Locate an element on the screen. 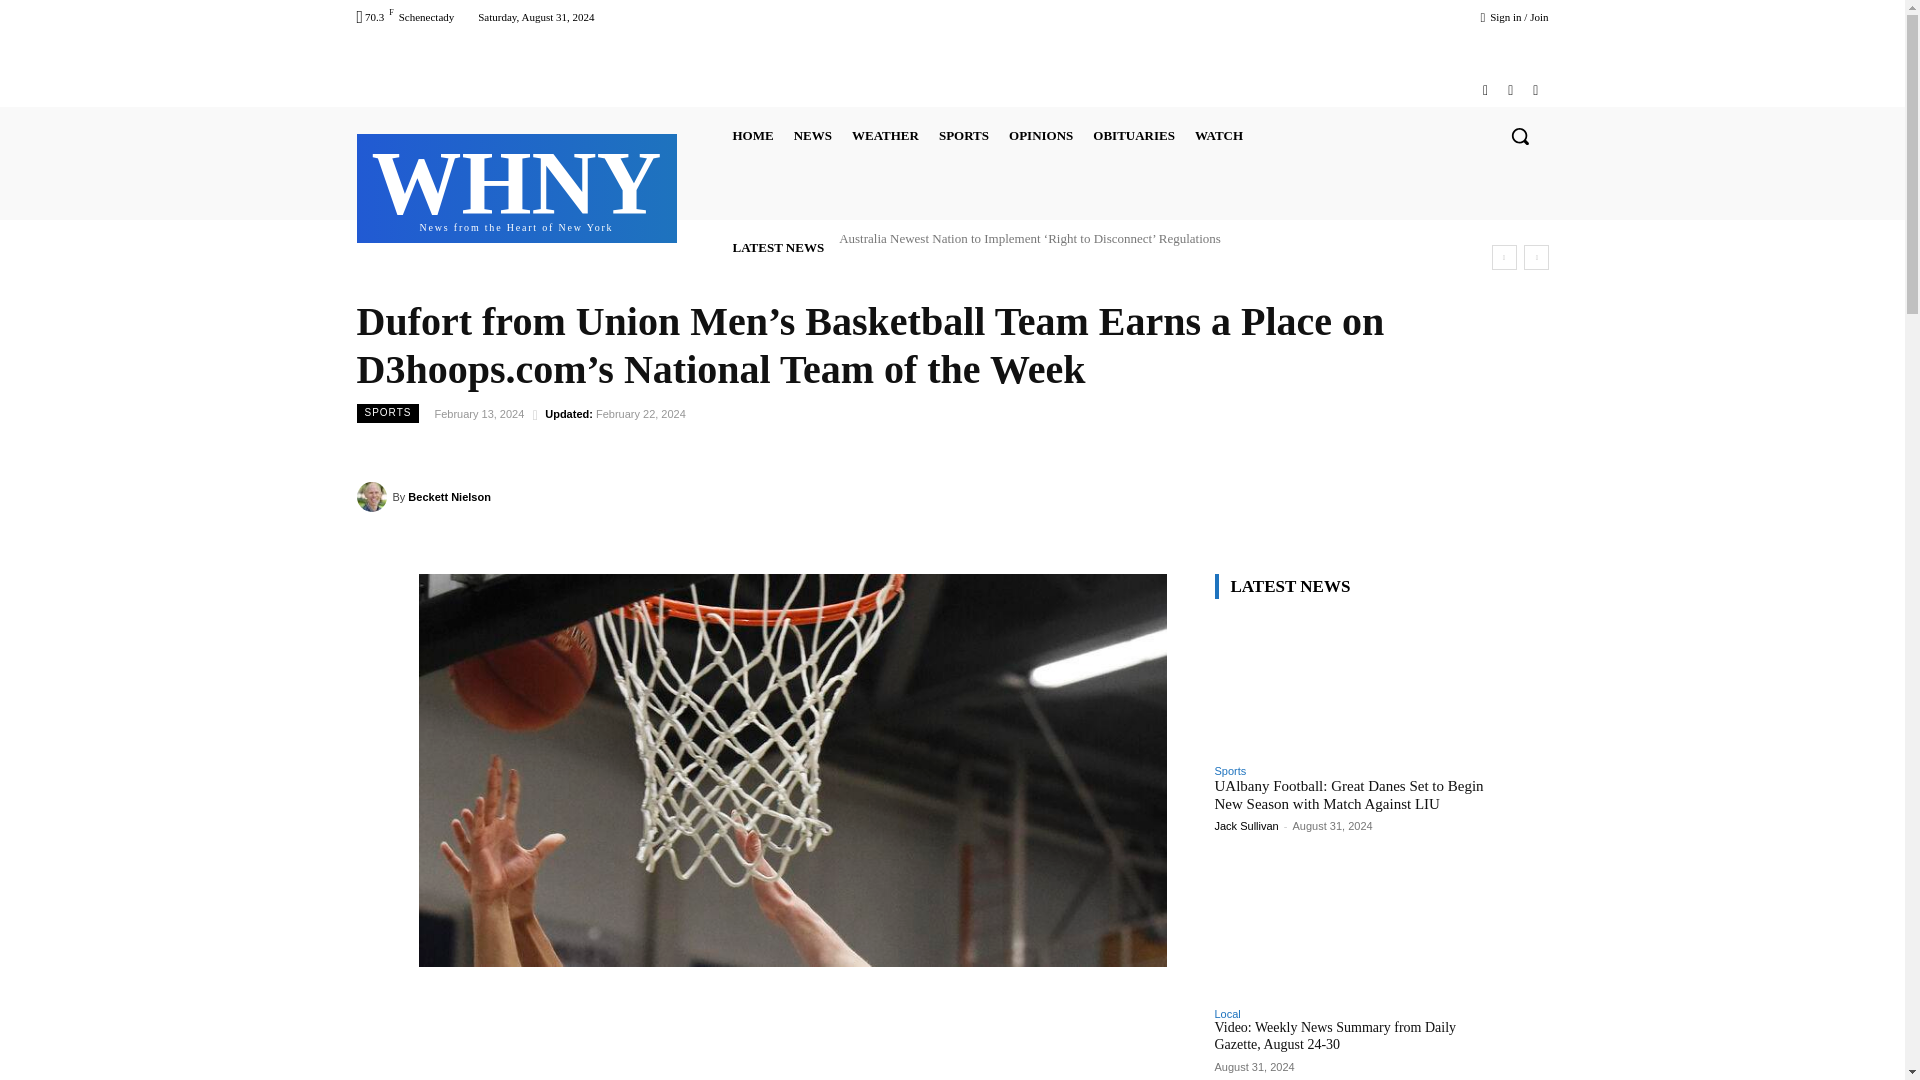  RSS Feed is located at coordinates (517, 186).